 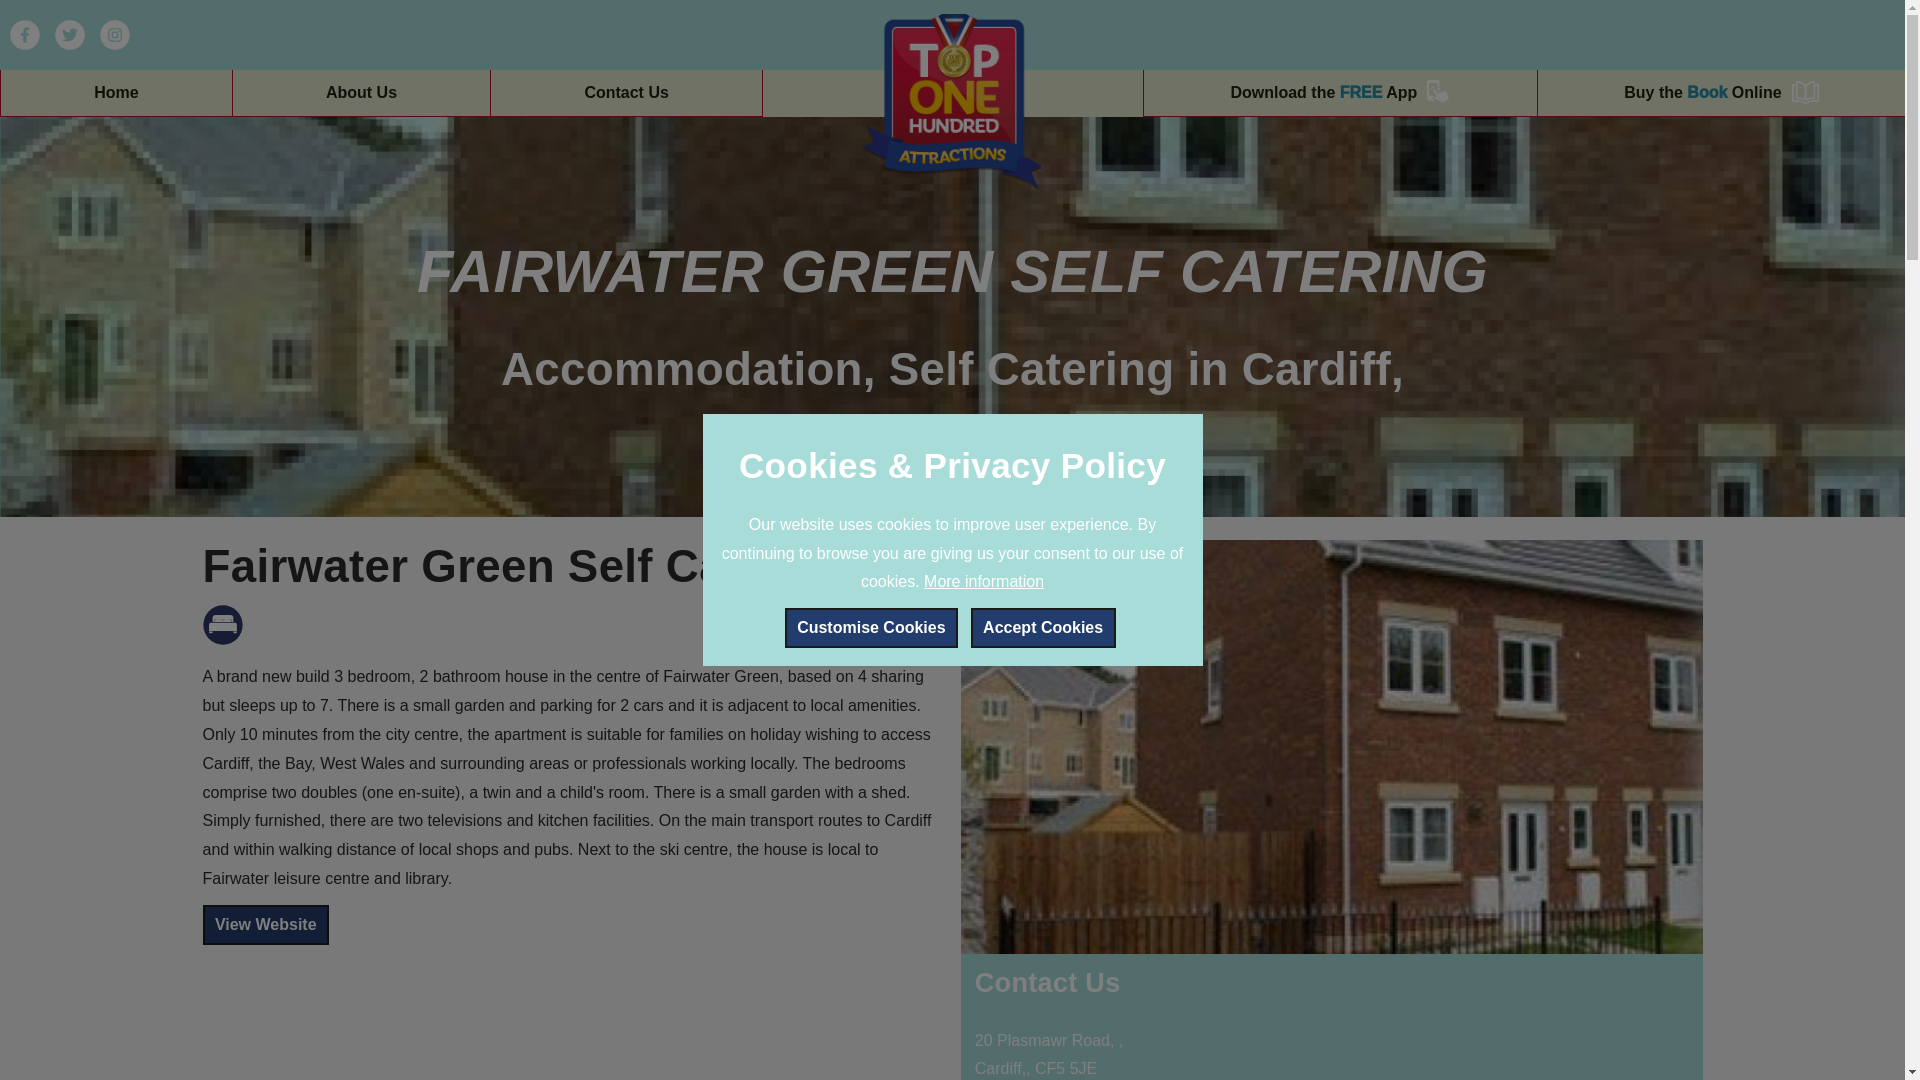 What do you see at coordinates (116, 92) in the screenshot?
I see `Home` at bounding box center [116, 92].